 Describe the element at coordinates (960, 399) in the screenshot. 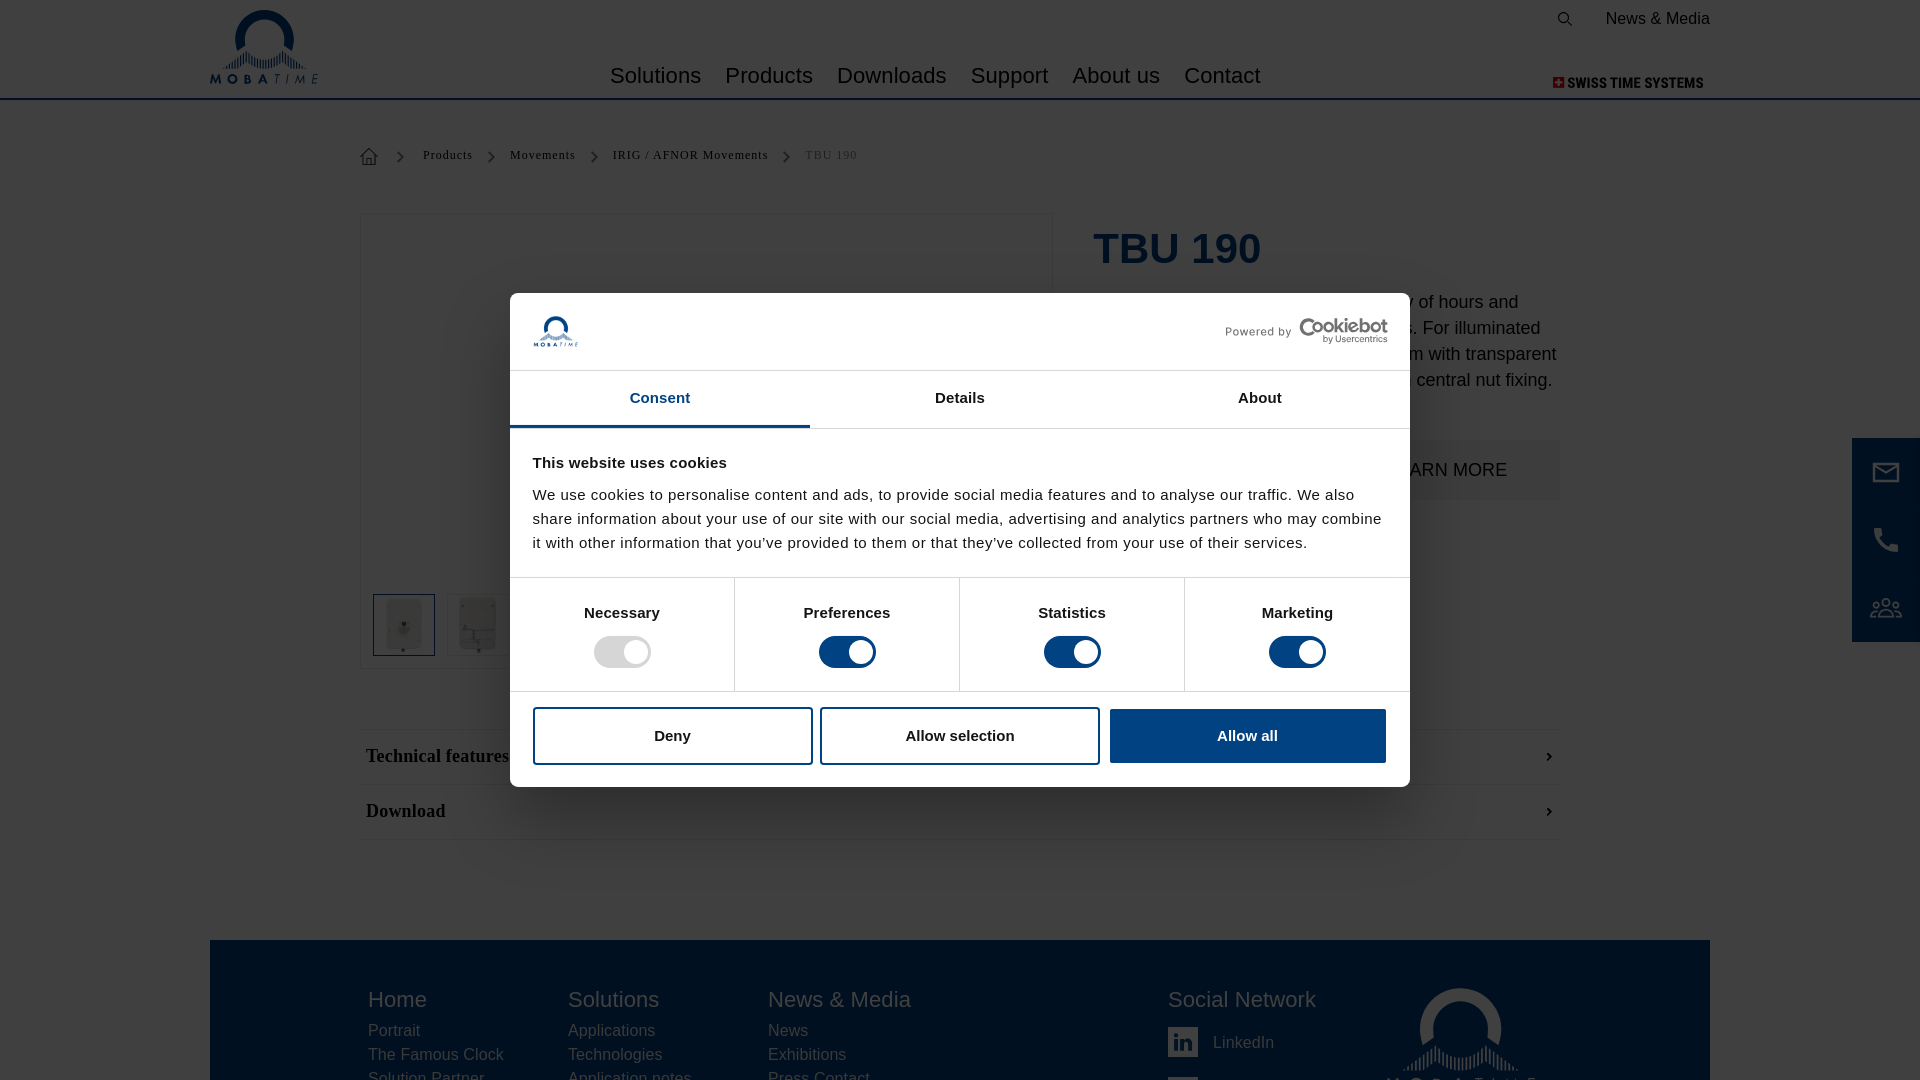

I see `Details` at that location.